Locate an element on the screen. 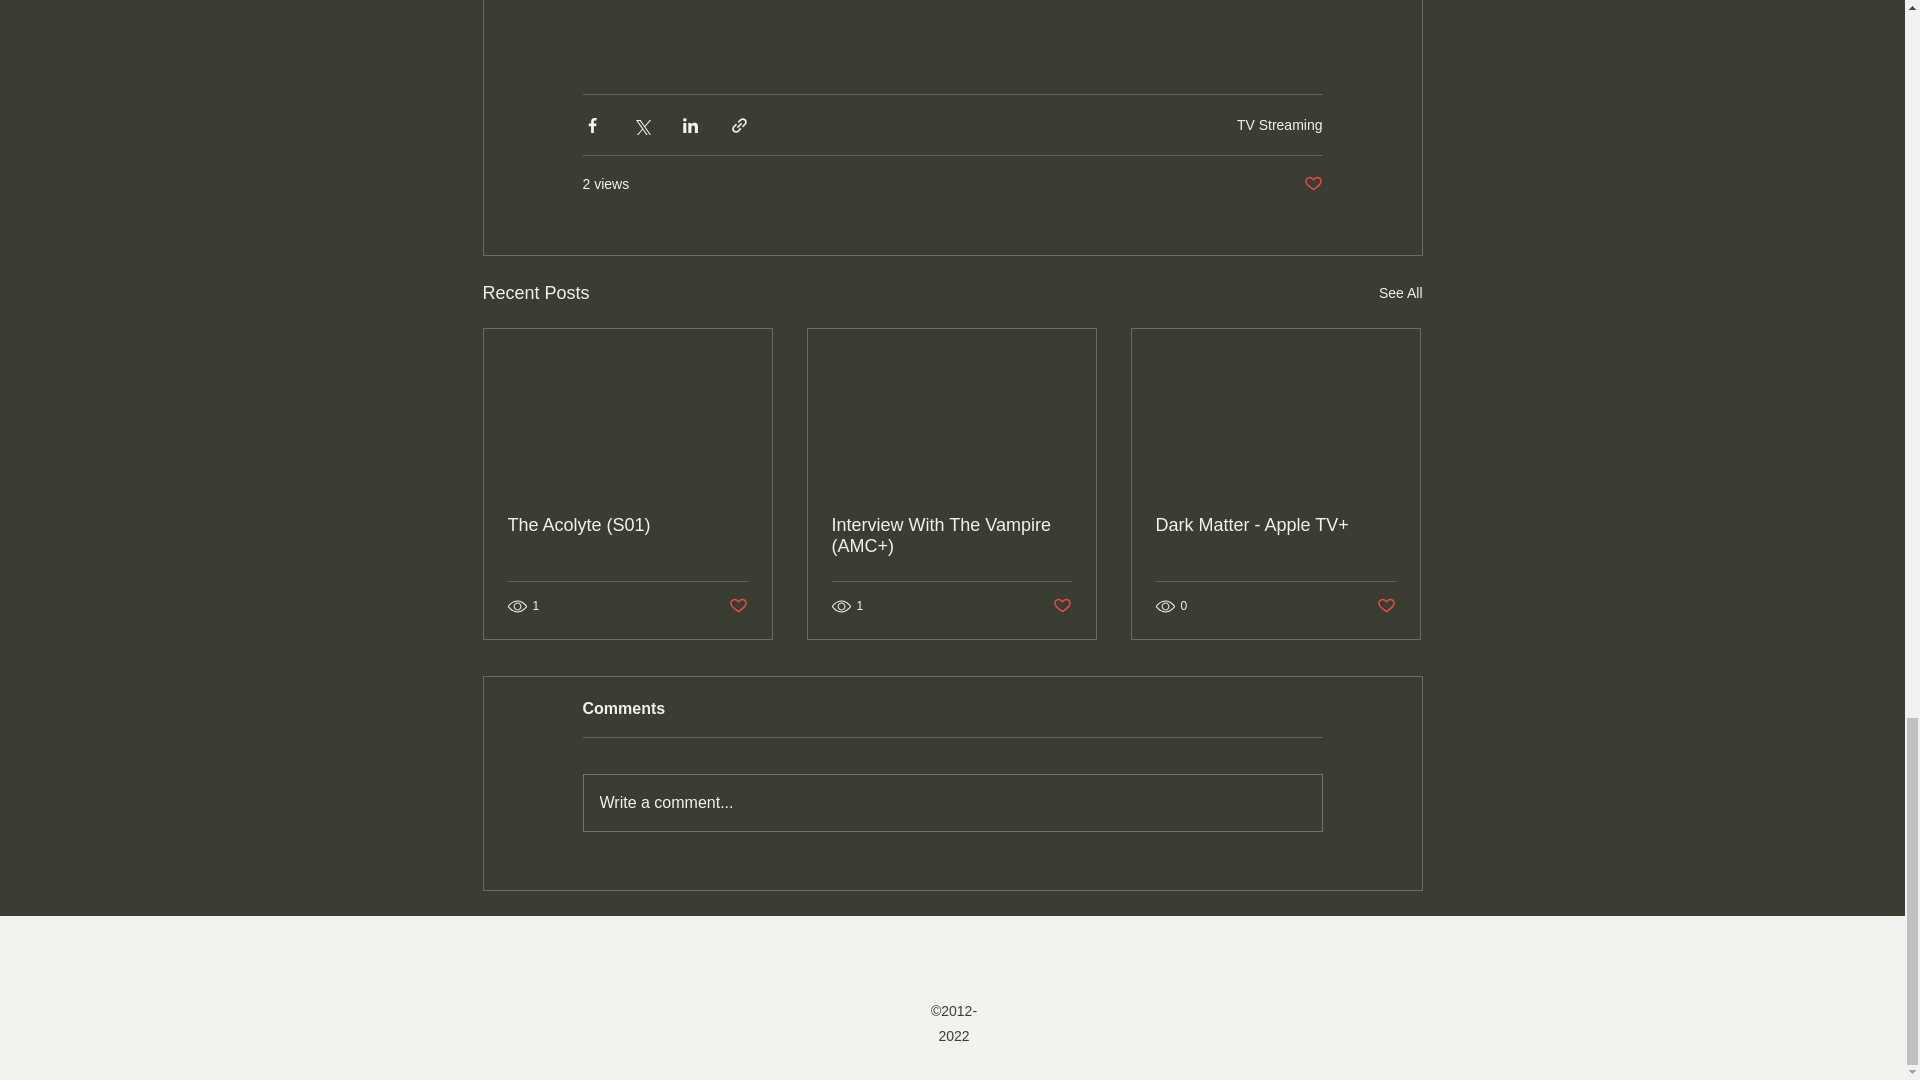 Image resolution: width=1920 pixels, height=1080 pixels. TV Streaming is located at coordinates (1279, 124).